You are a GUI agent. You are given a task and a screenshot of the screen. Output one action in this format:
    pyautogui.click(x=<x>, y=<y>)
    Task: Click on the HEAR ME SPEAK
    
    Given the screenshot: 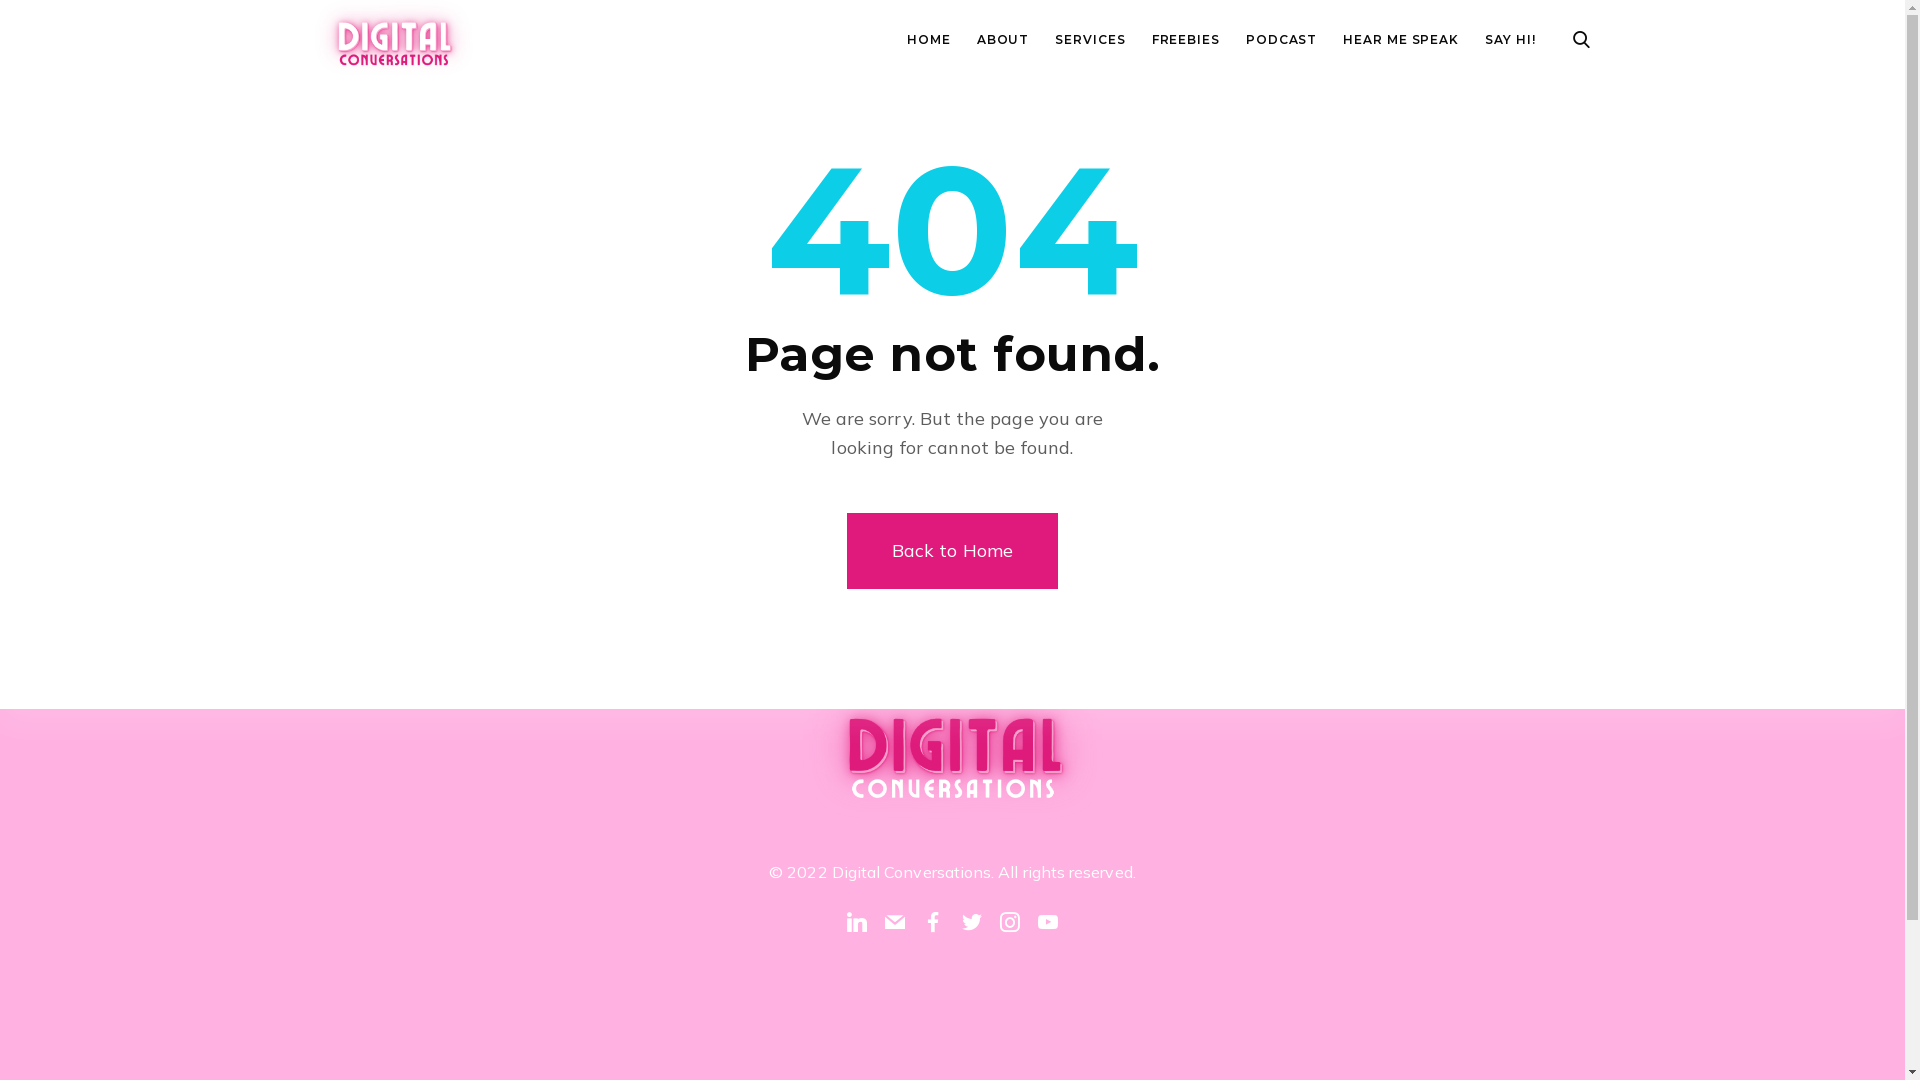 What is the action you would take?
    pyautogui.click(x=1401, y=40)
    